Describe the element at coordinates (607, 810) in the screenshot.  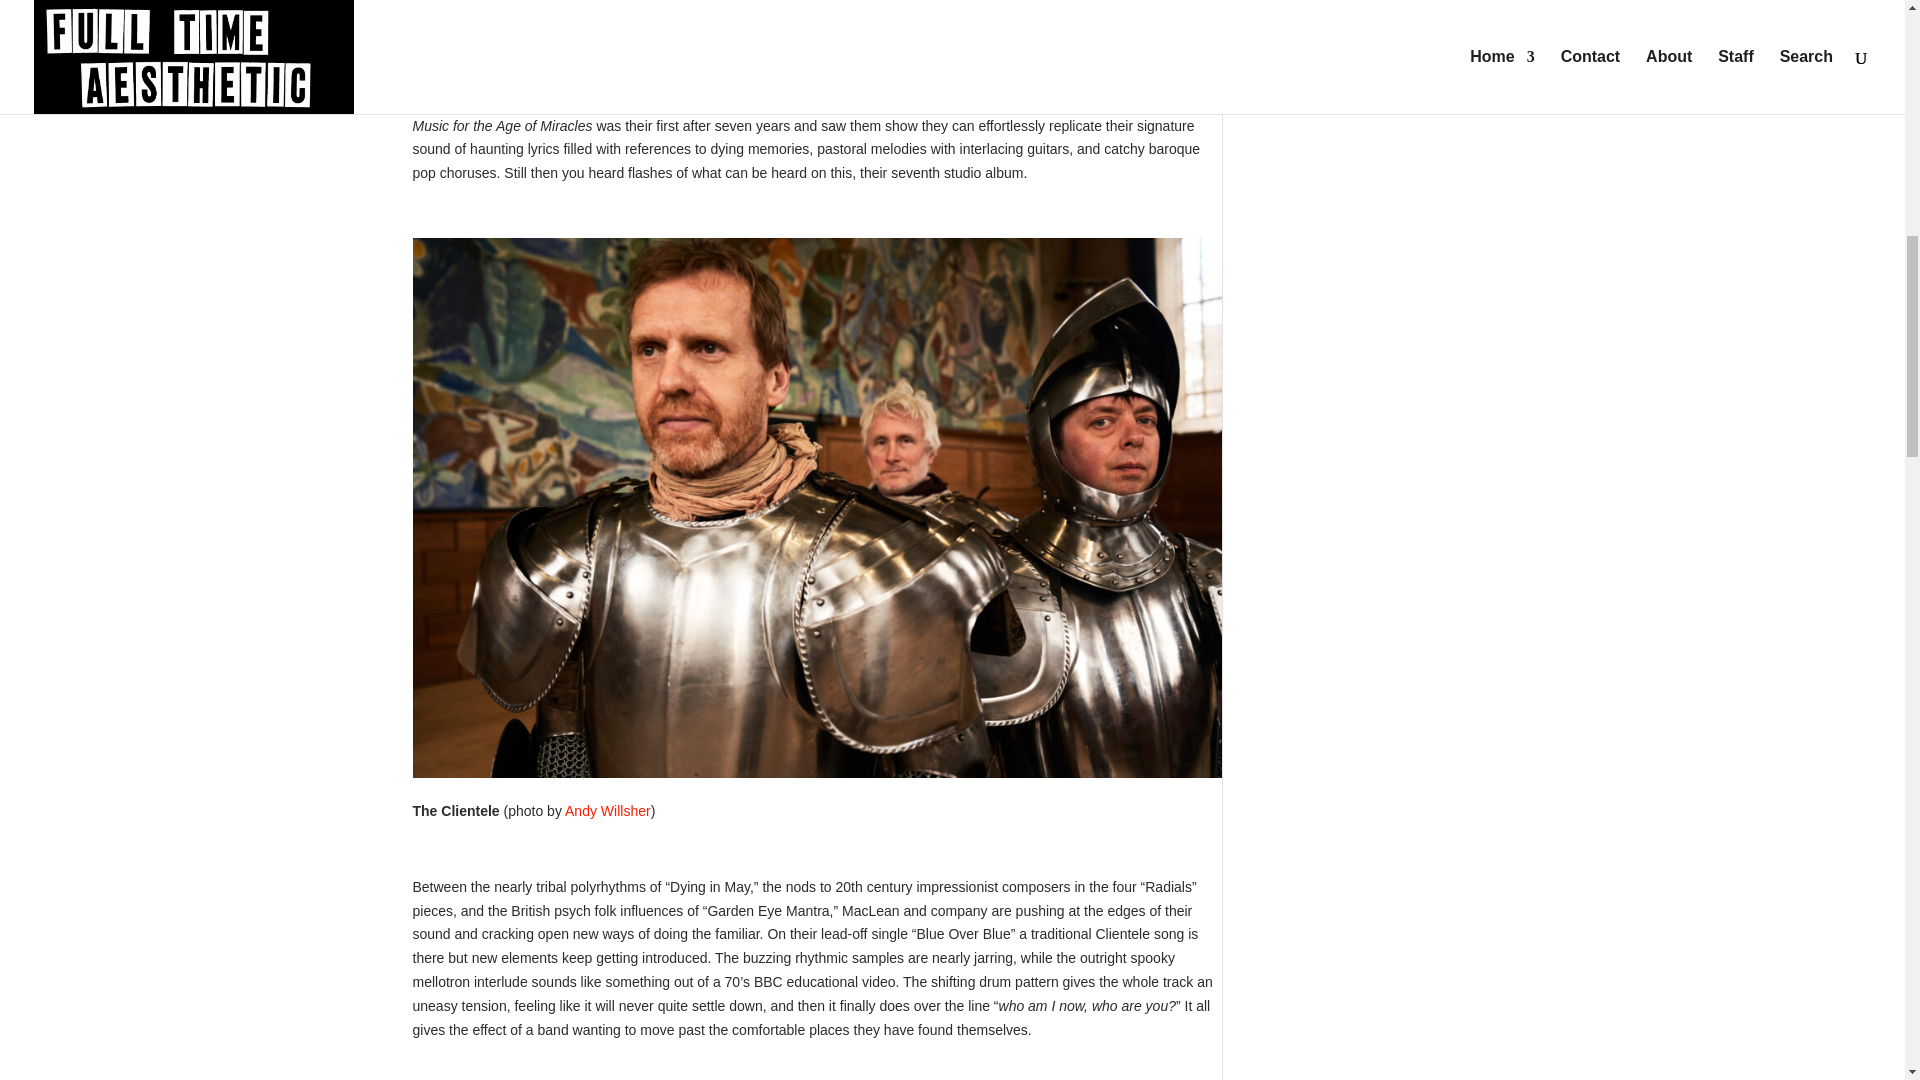
I see `Andy Willsher` at that location.